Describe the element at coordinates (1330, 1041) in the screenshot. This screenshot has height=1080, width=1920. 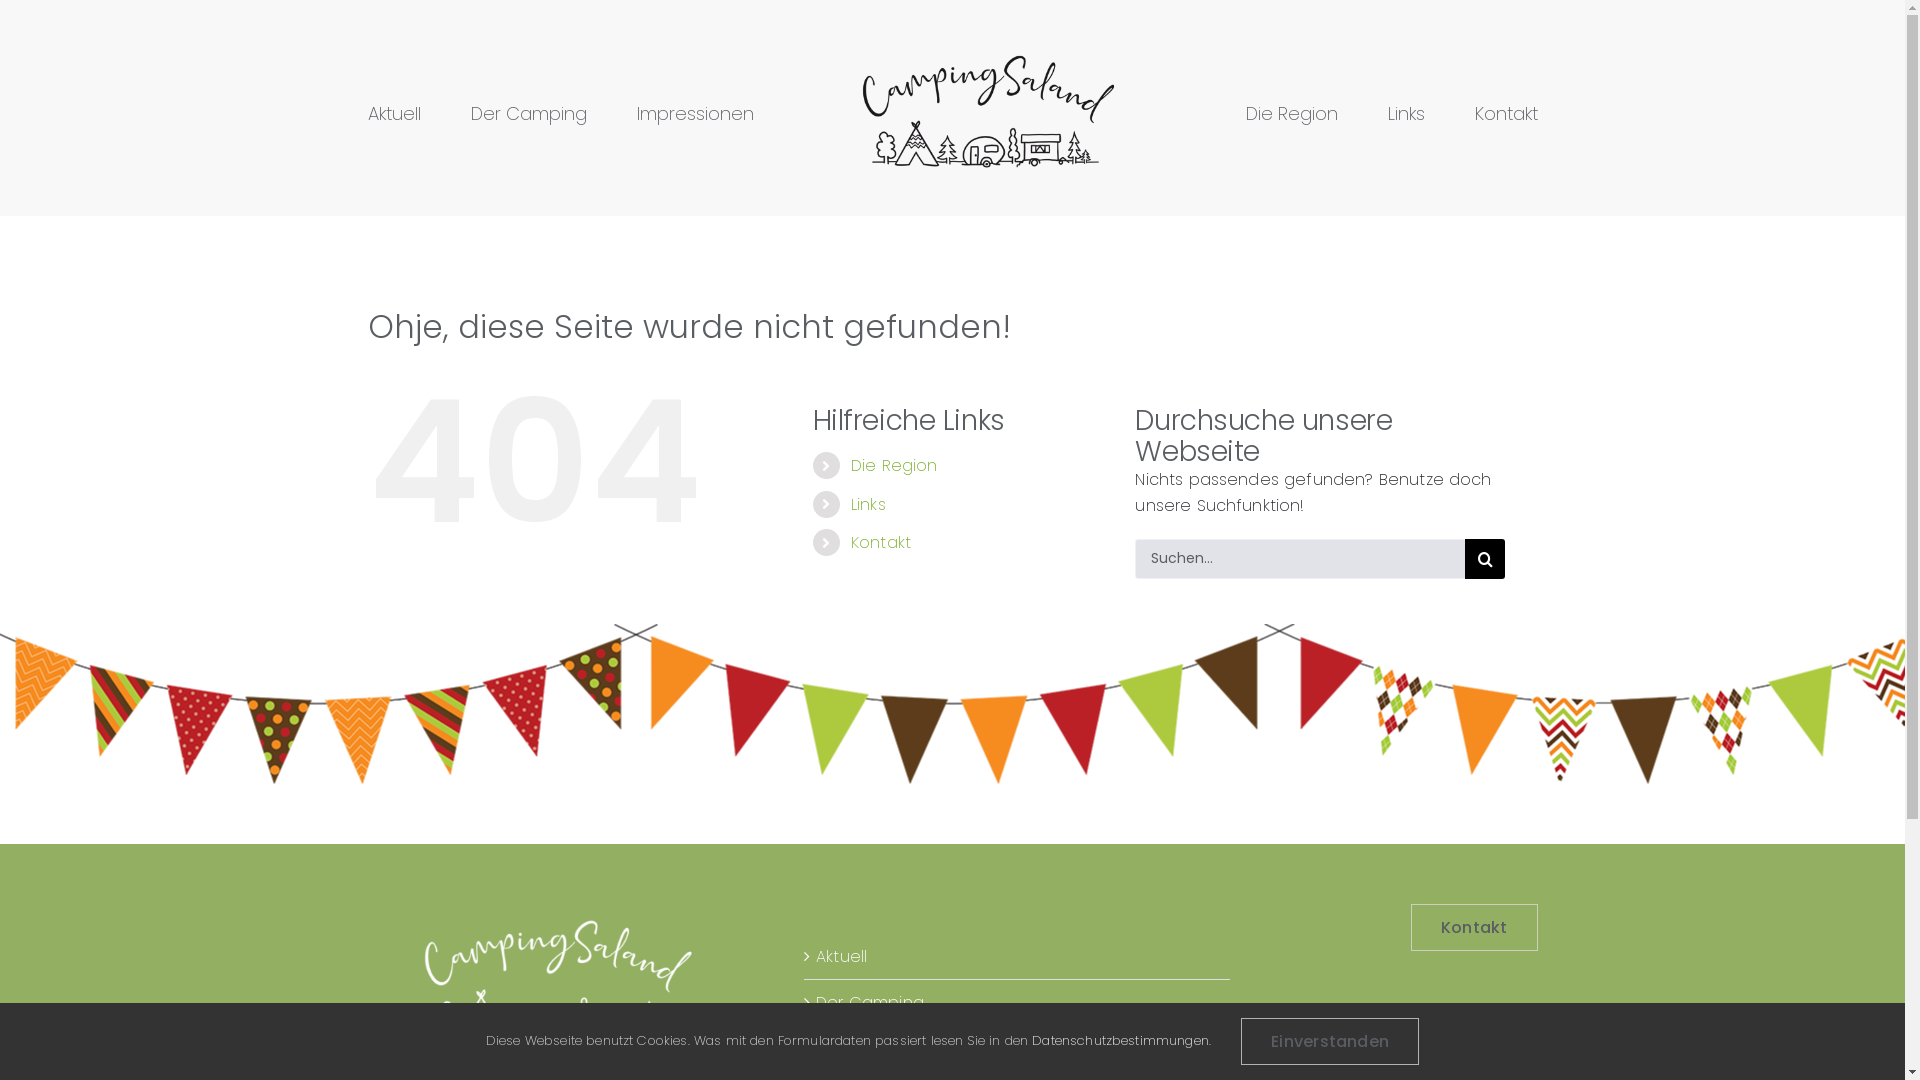
I see `Einverstanden` at that location.